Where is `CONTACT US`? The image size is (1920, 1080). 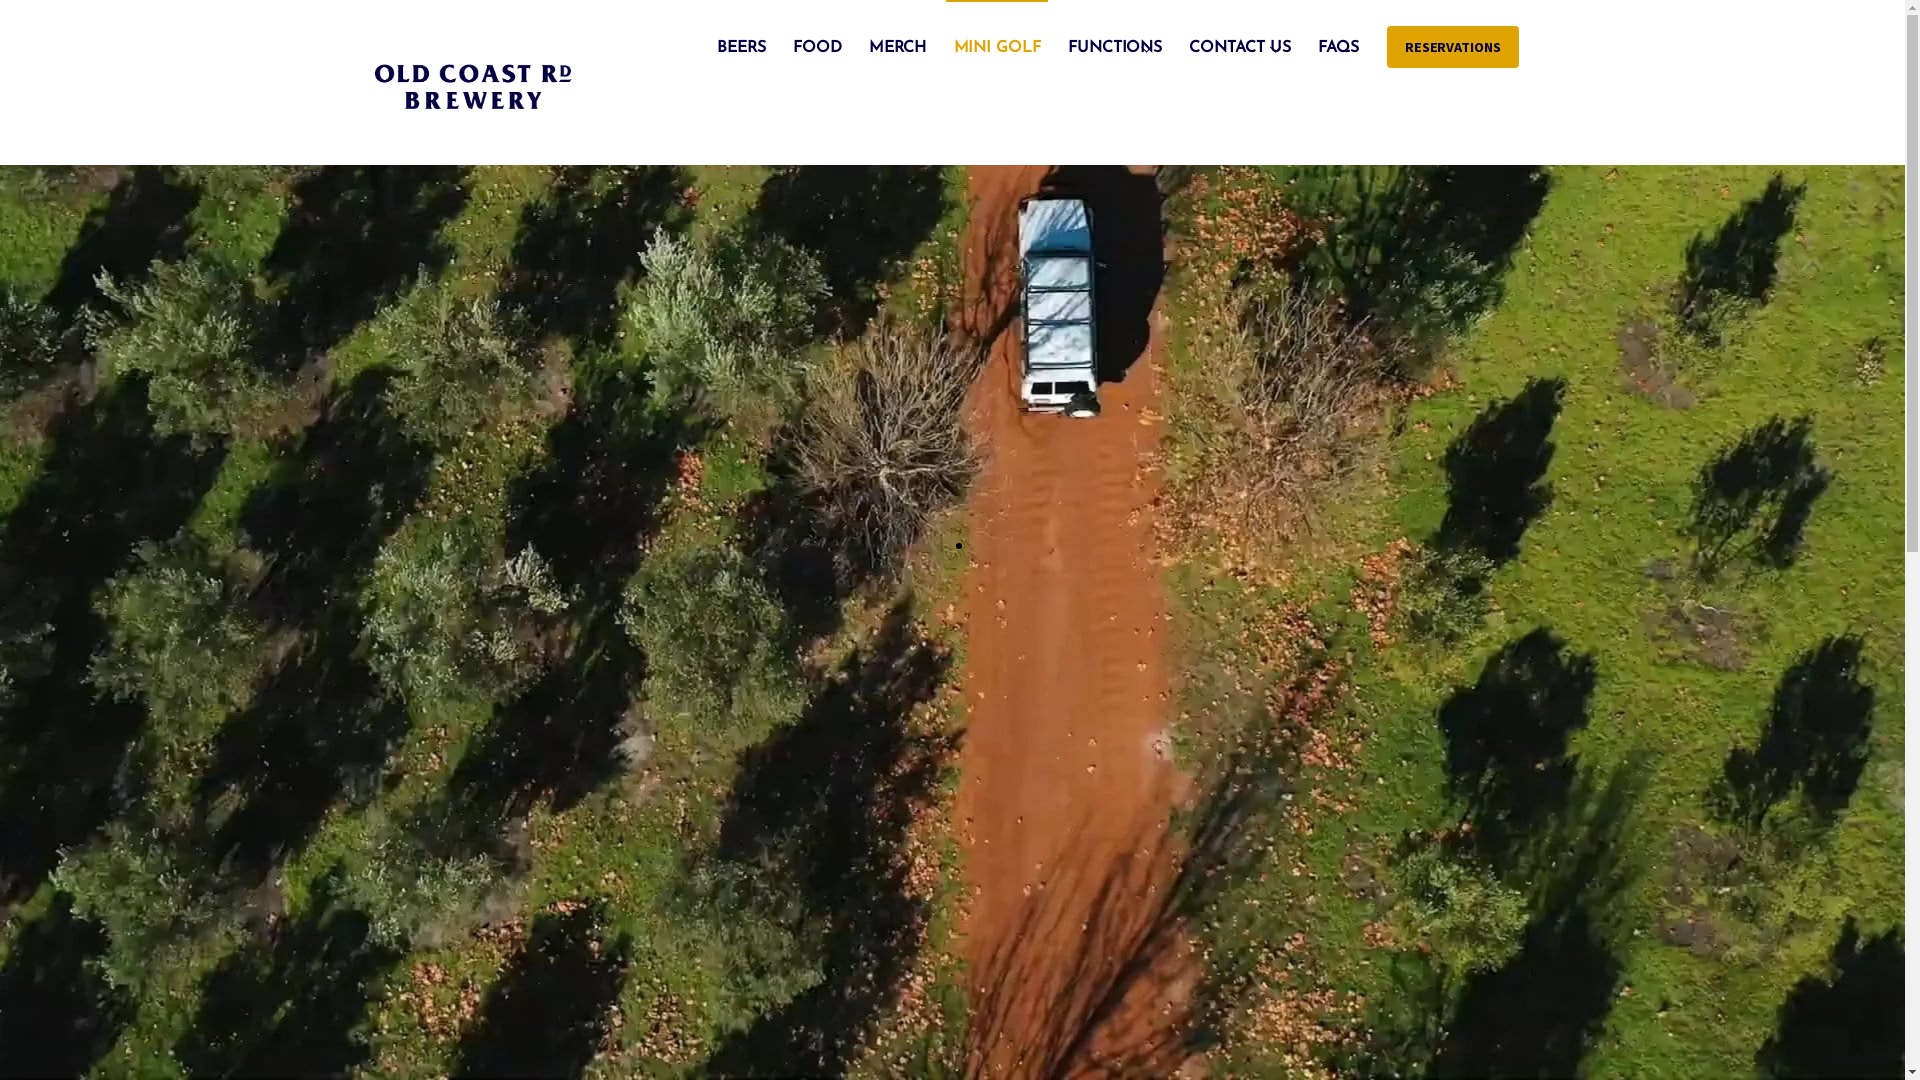 CONTACT US is located at coordinates (1240, 48).